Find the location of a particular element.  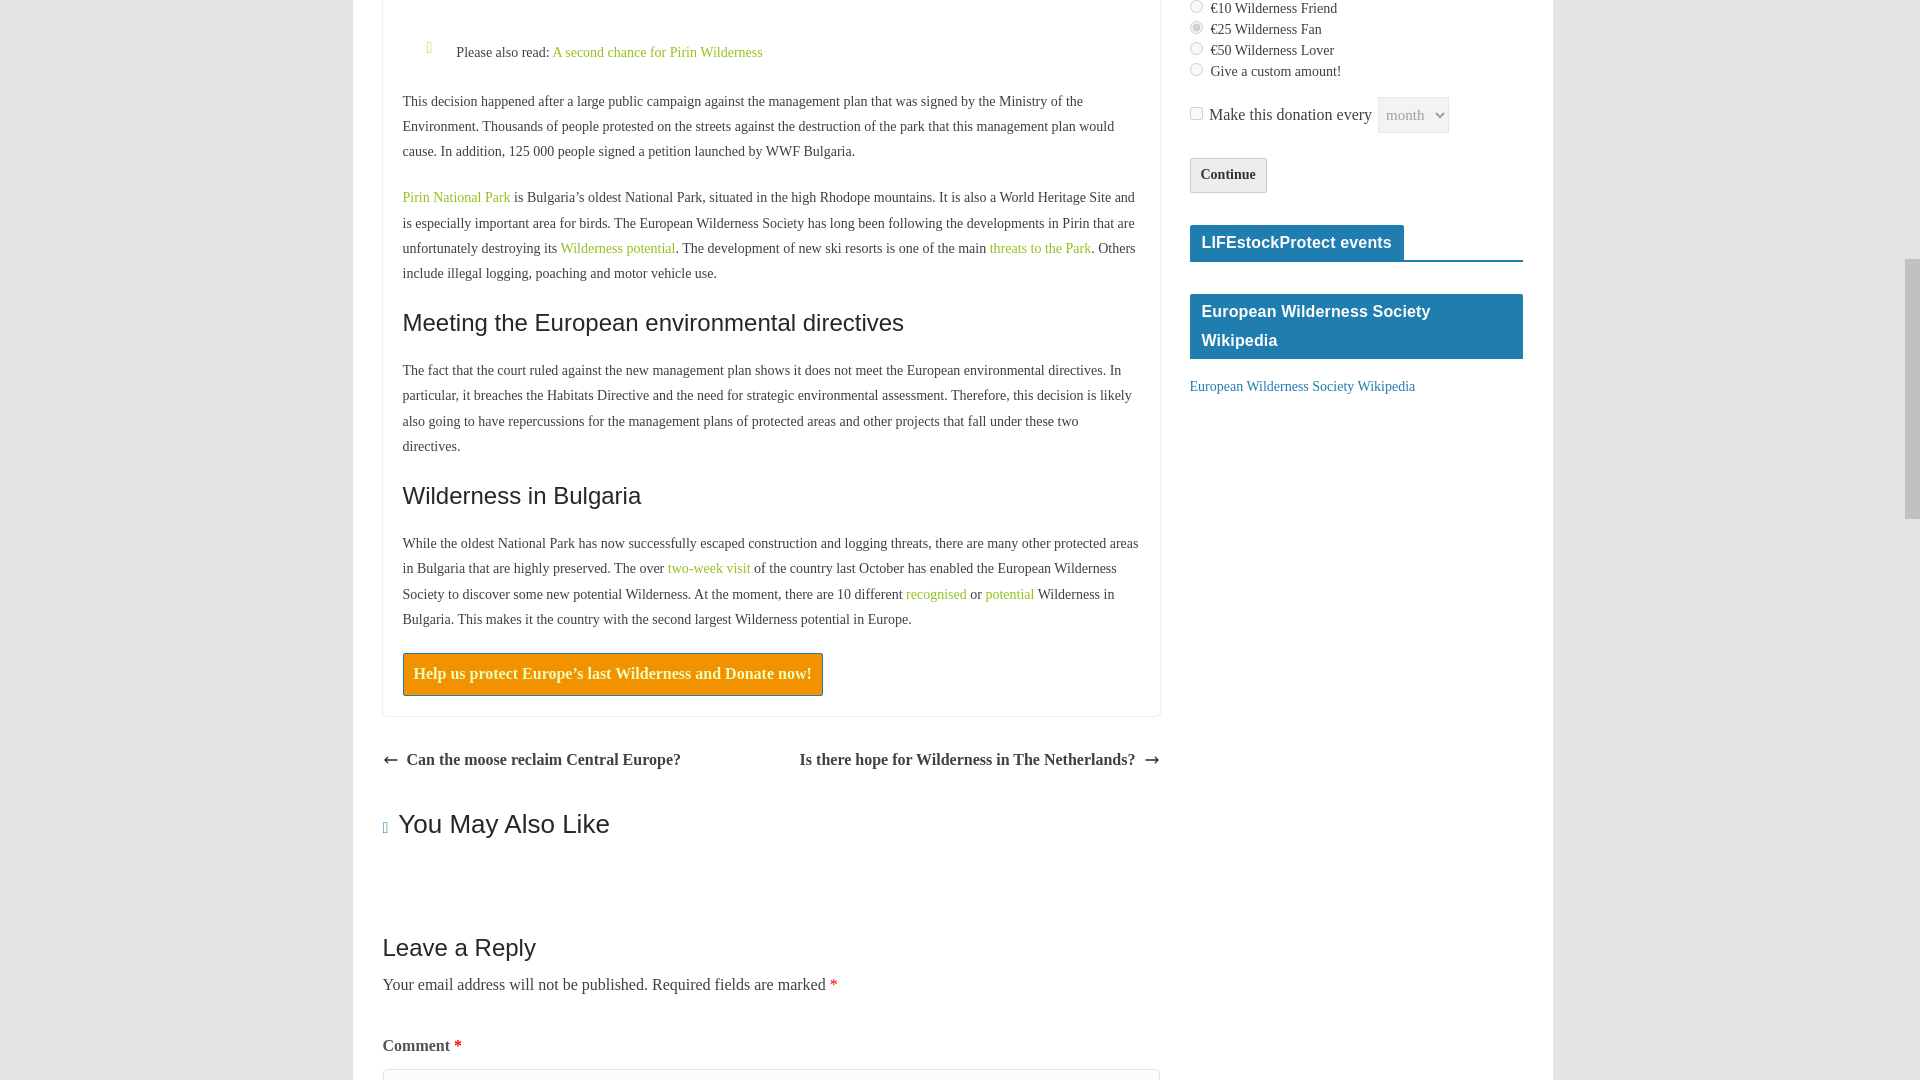

10.78 is located at coordinates (1196, 6).